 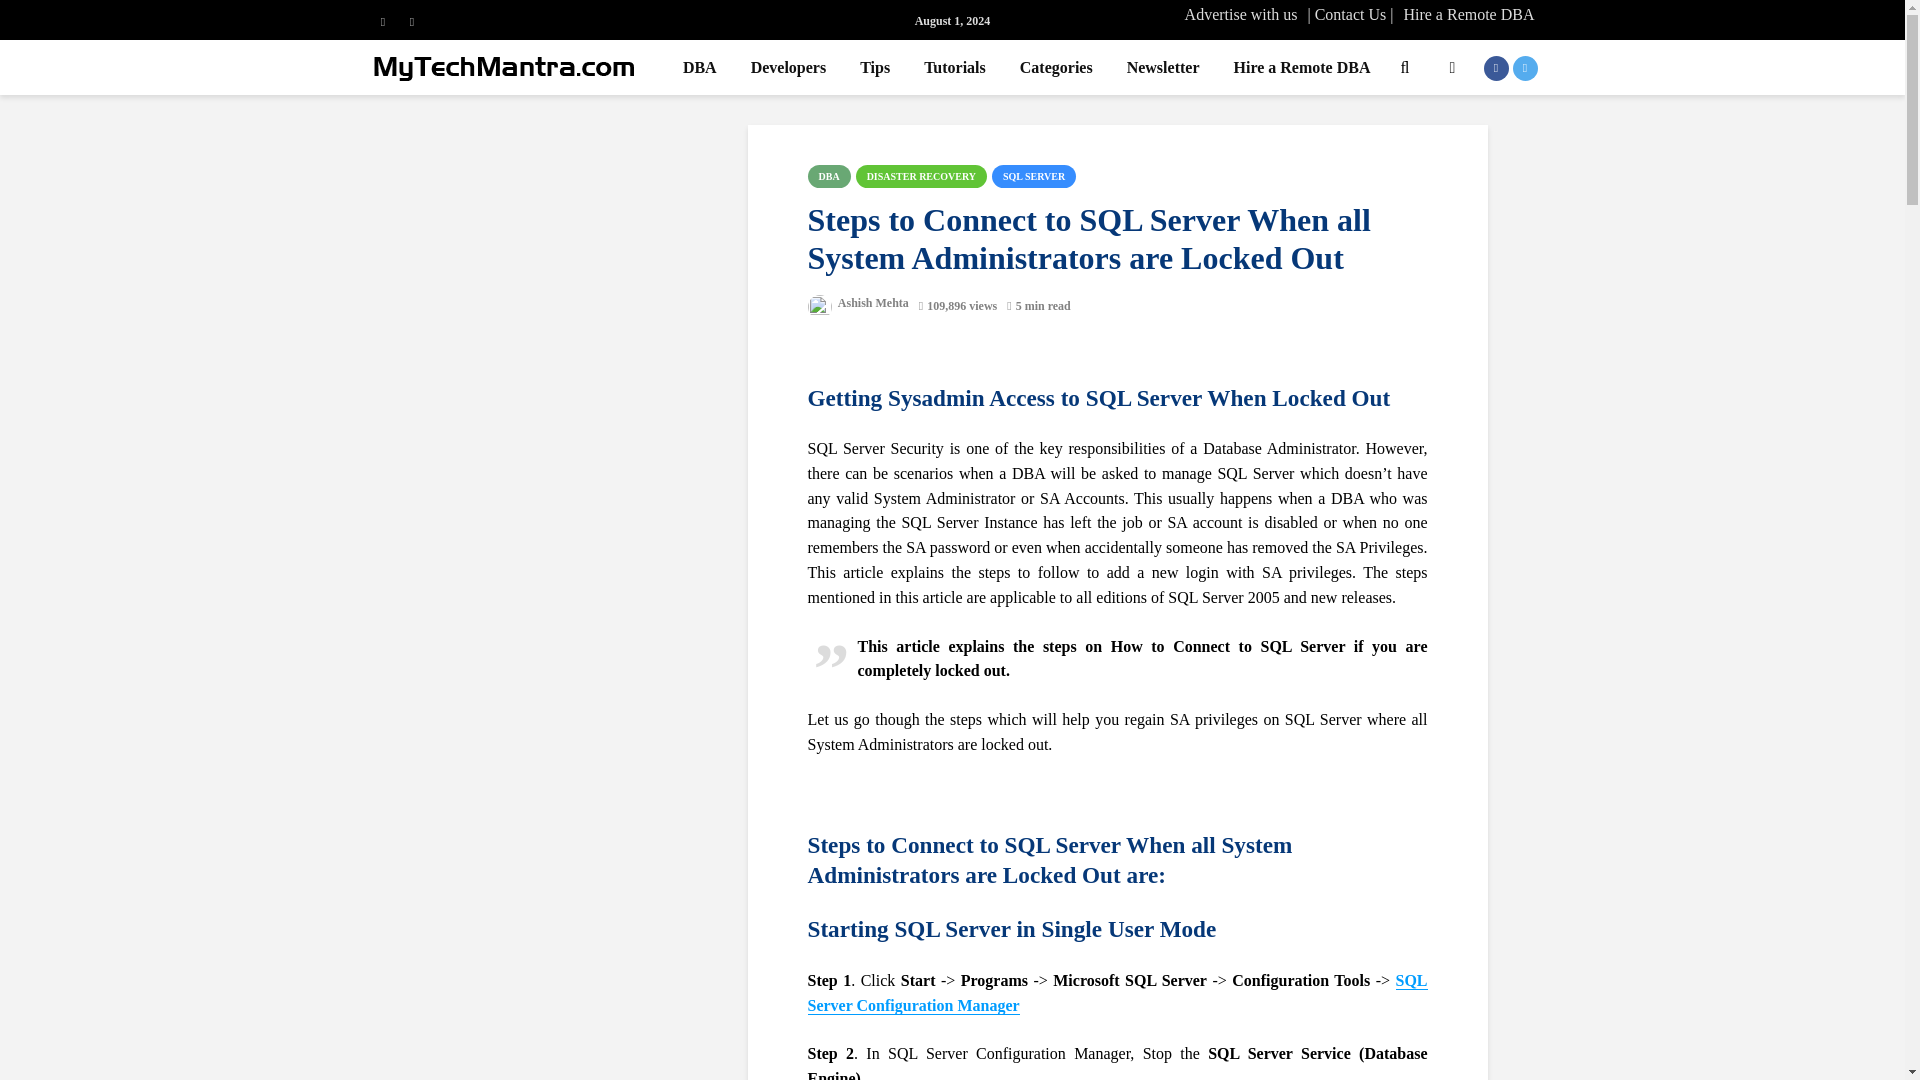 I want to click on Categories, so click(x=1056, y=67).